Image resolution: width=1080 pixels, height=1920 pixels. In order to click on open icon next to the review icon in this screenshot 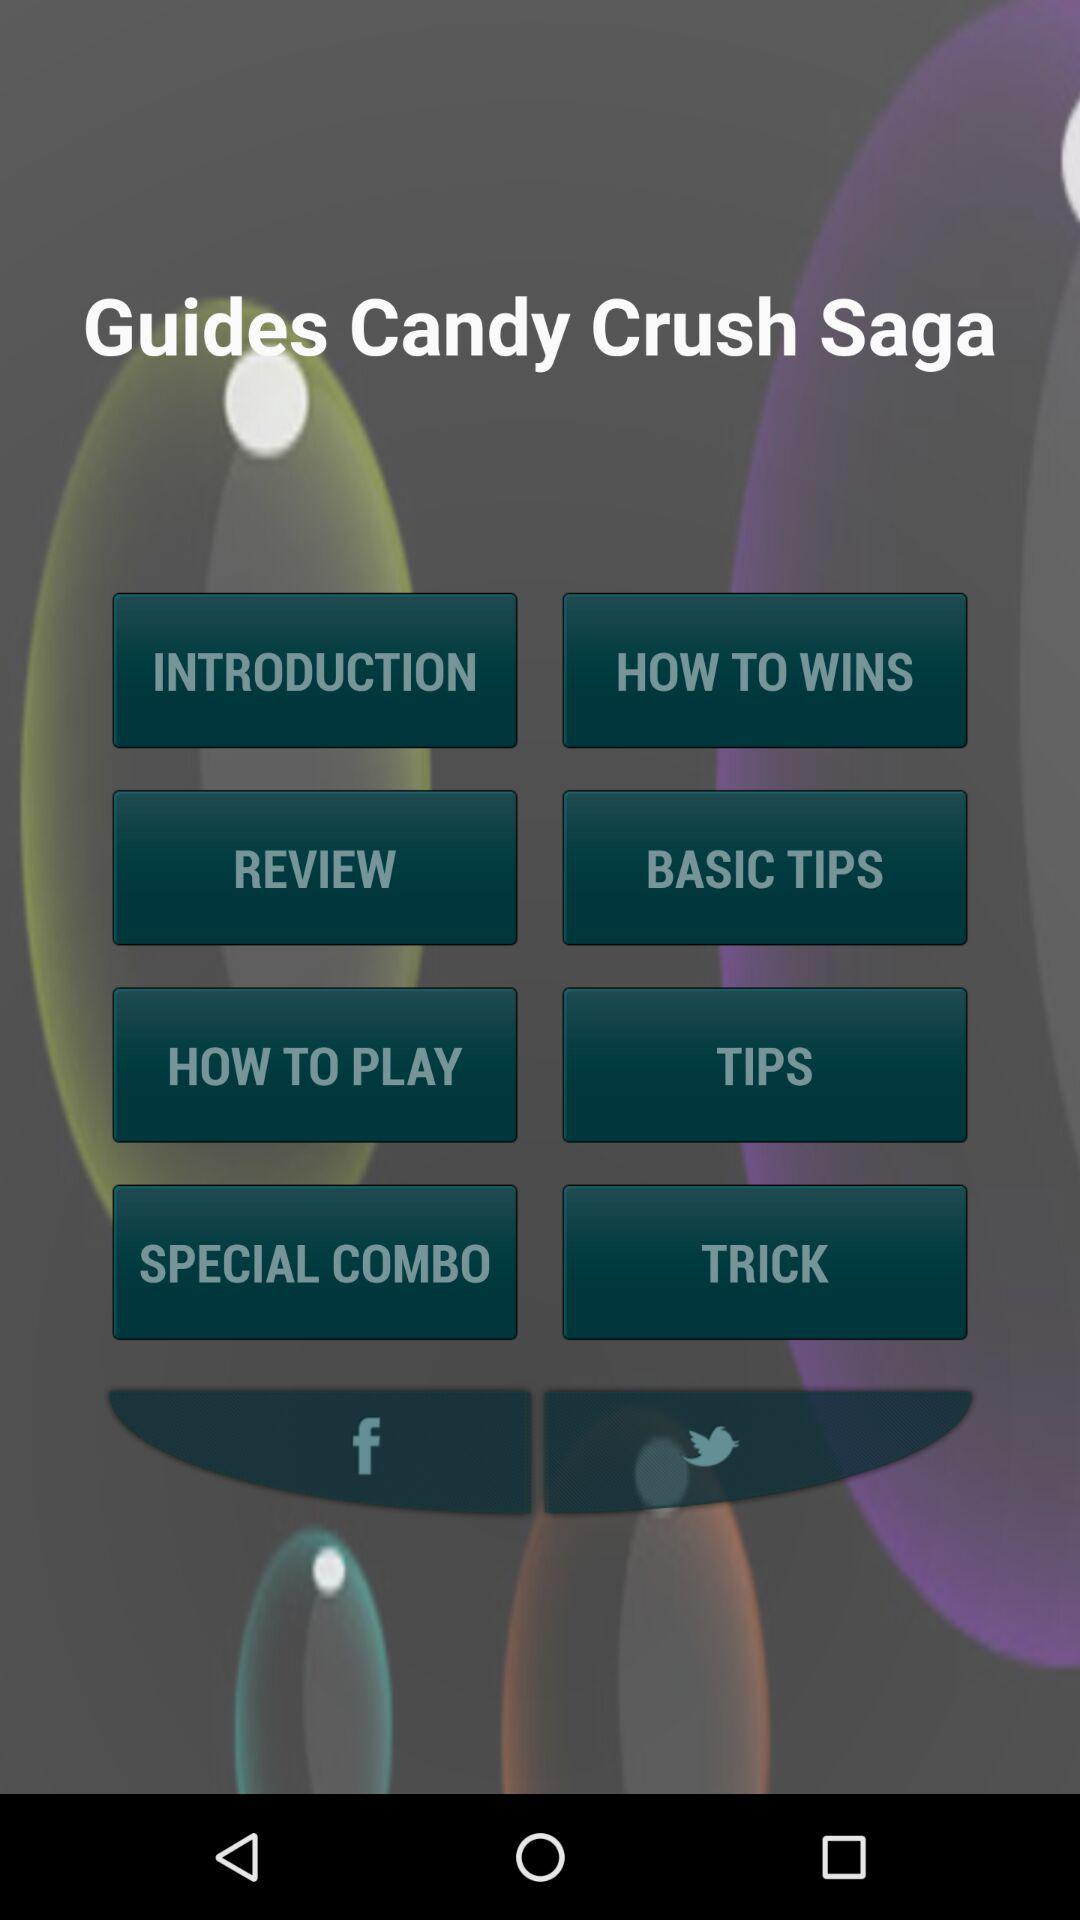, I will do `click(764, 868)`.